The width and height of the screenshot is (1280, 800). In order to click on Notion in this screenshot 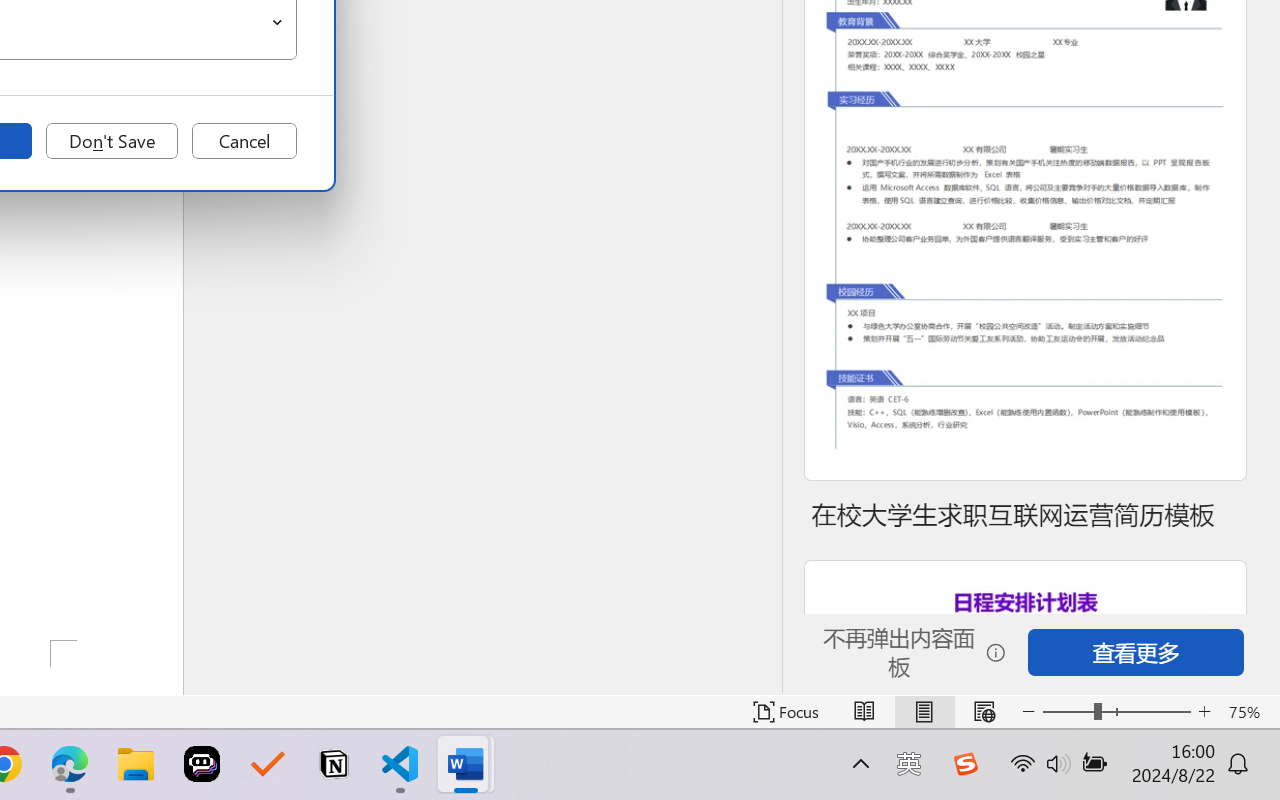, I will do `click(334, 764)`.